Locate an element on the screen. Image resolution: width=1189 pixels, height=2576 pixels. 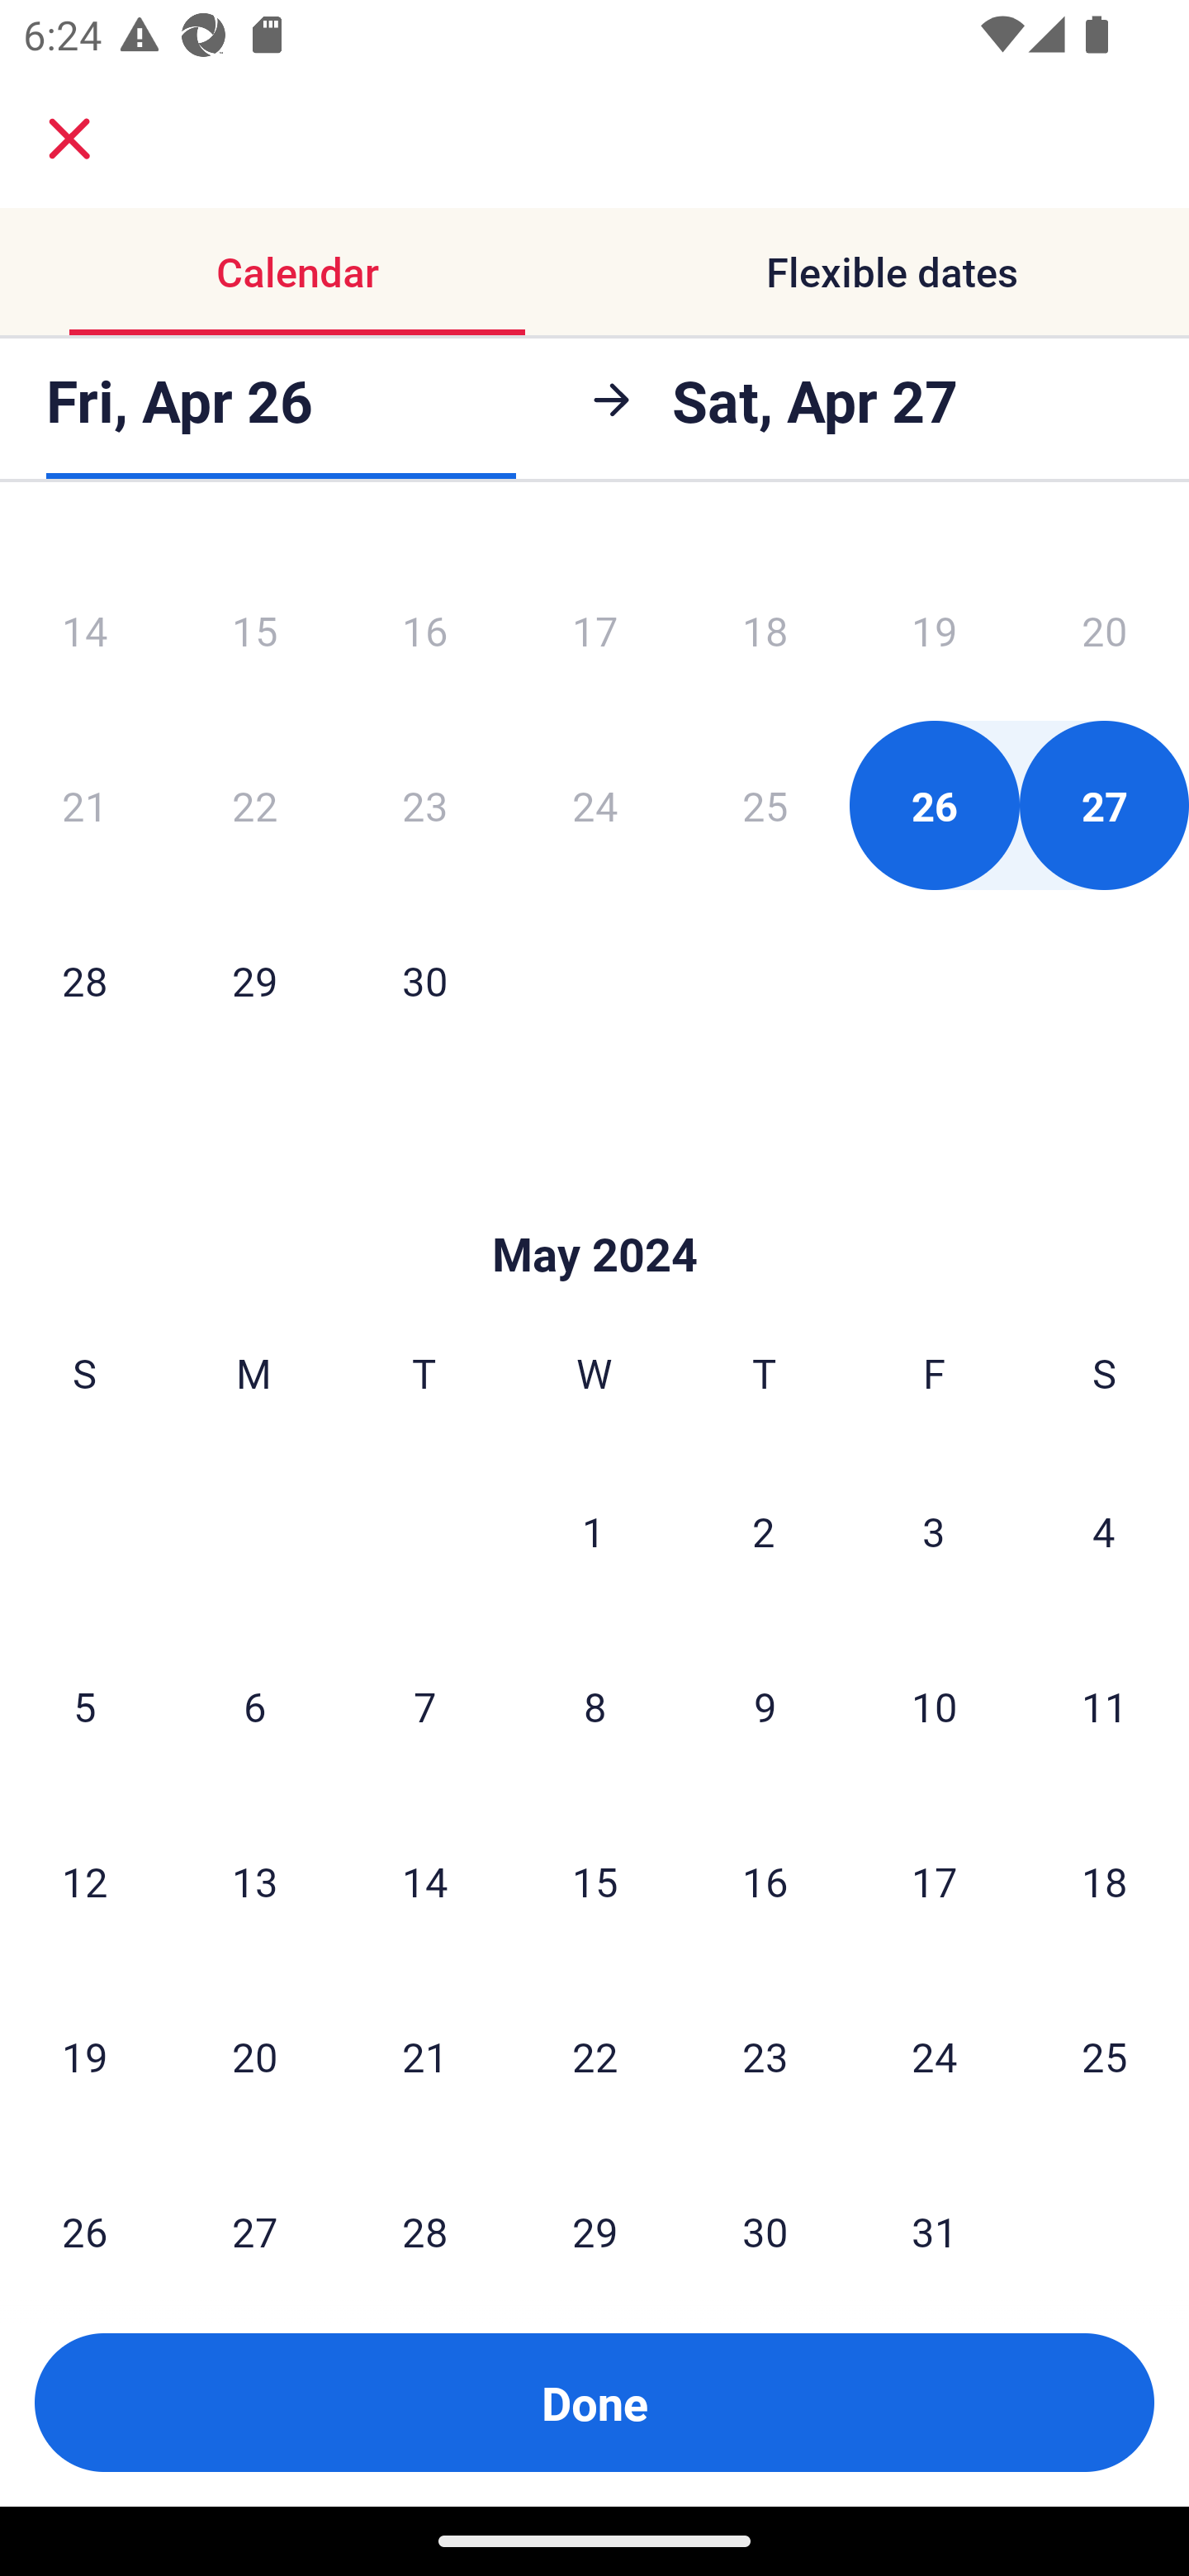
31 Friday, May 31, 2024 is located at coordinates (935, 2204).